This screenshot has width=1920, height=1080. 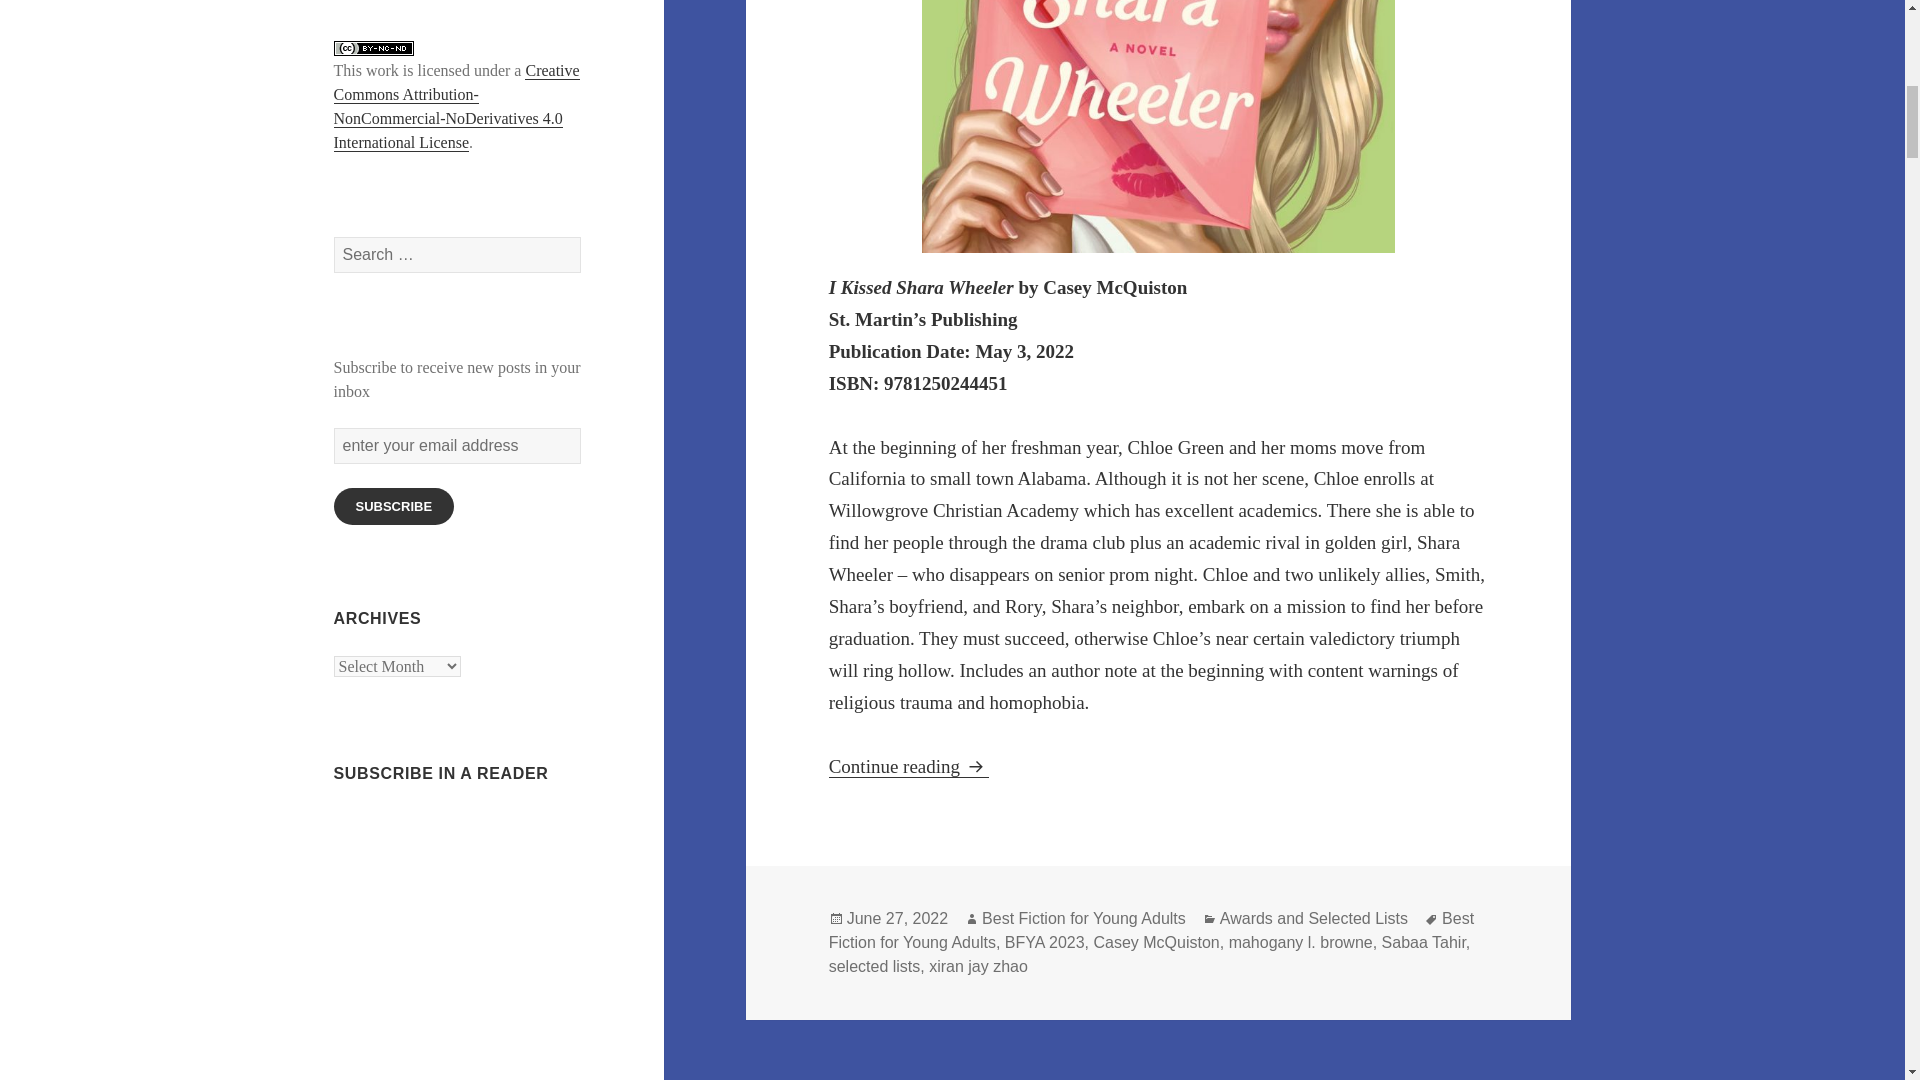 I want to click on June 27, 2022, so click(x=897, y=918).